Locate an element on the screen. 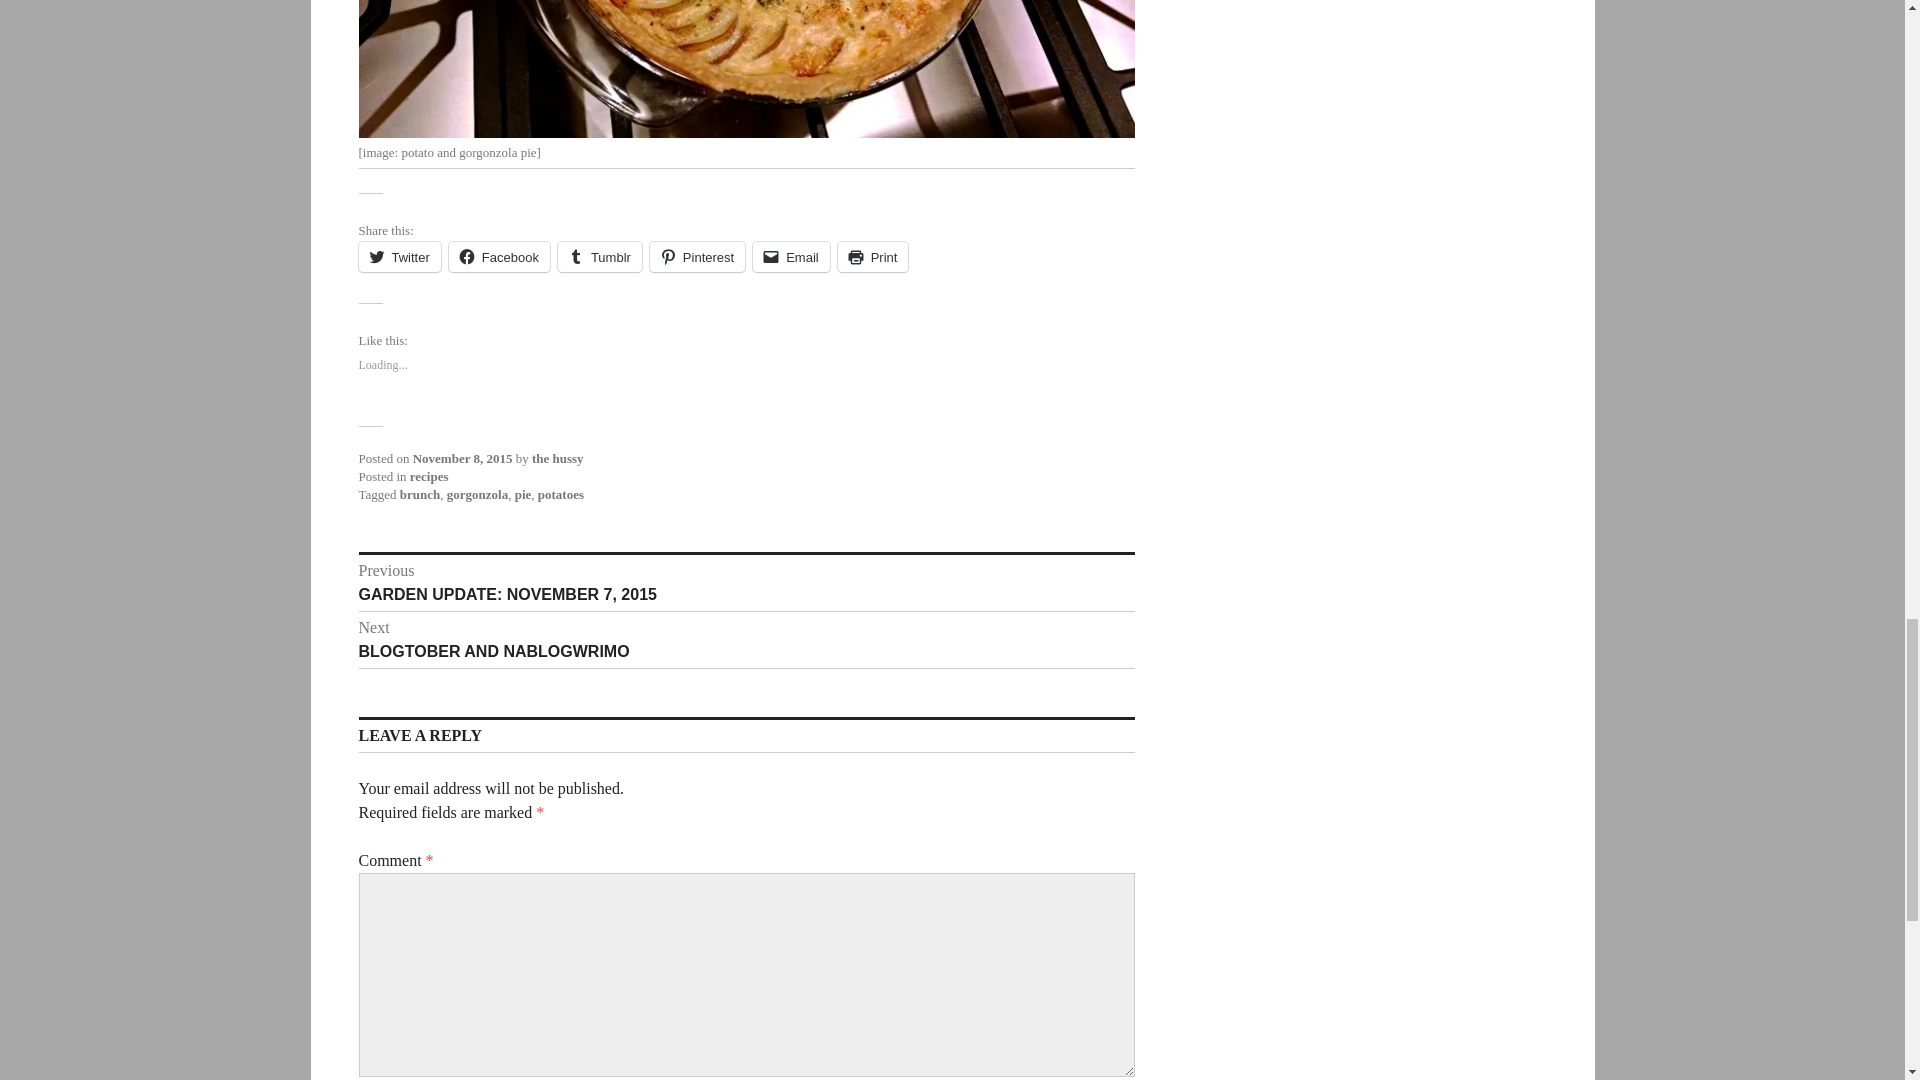 The height and width of the screenshot is (1080, 1920). Click to share on Facebook is located at coordinates (499, 256).